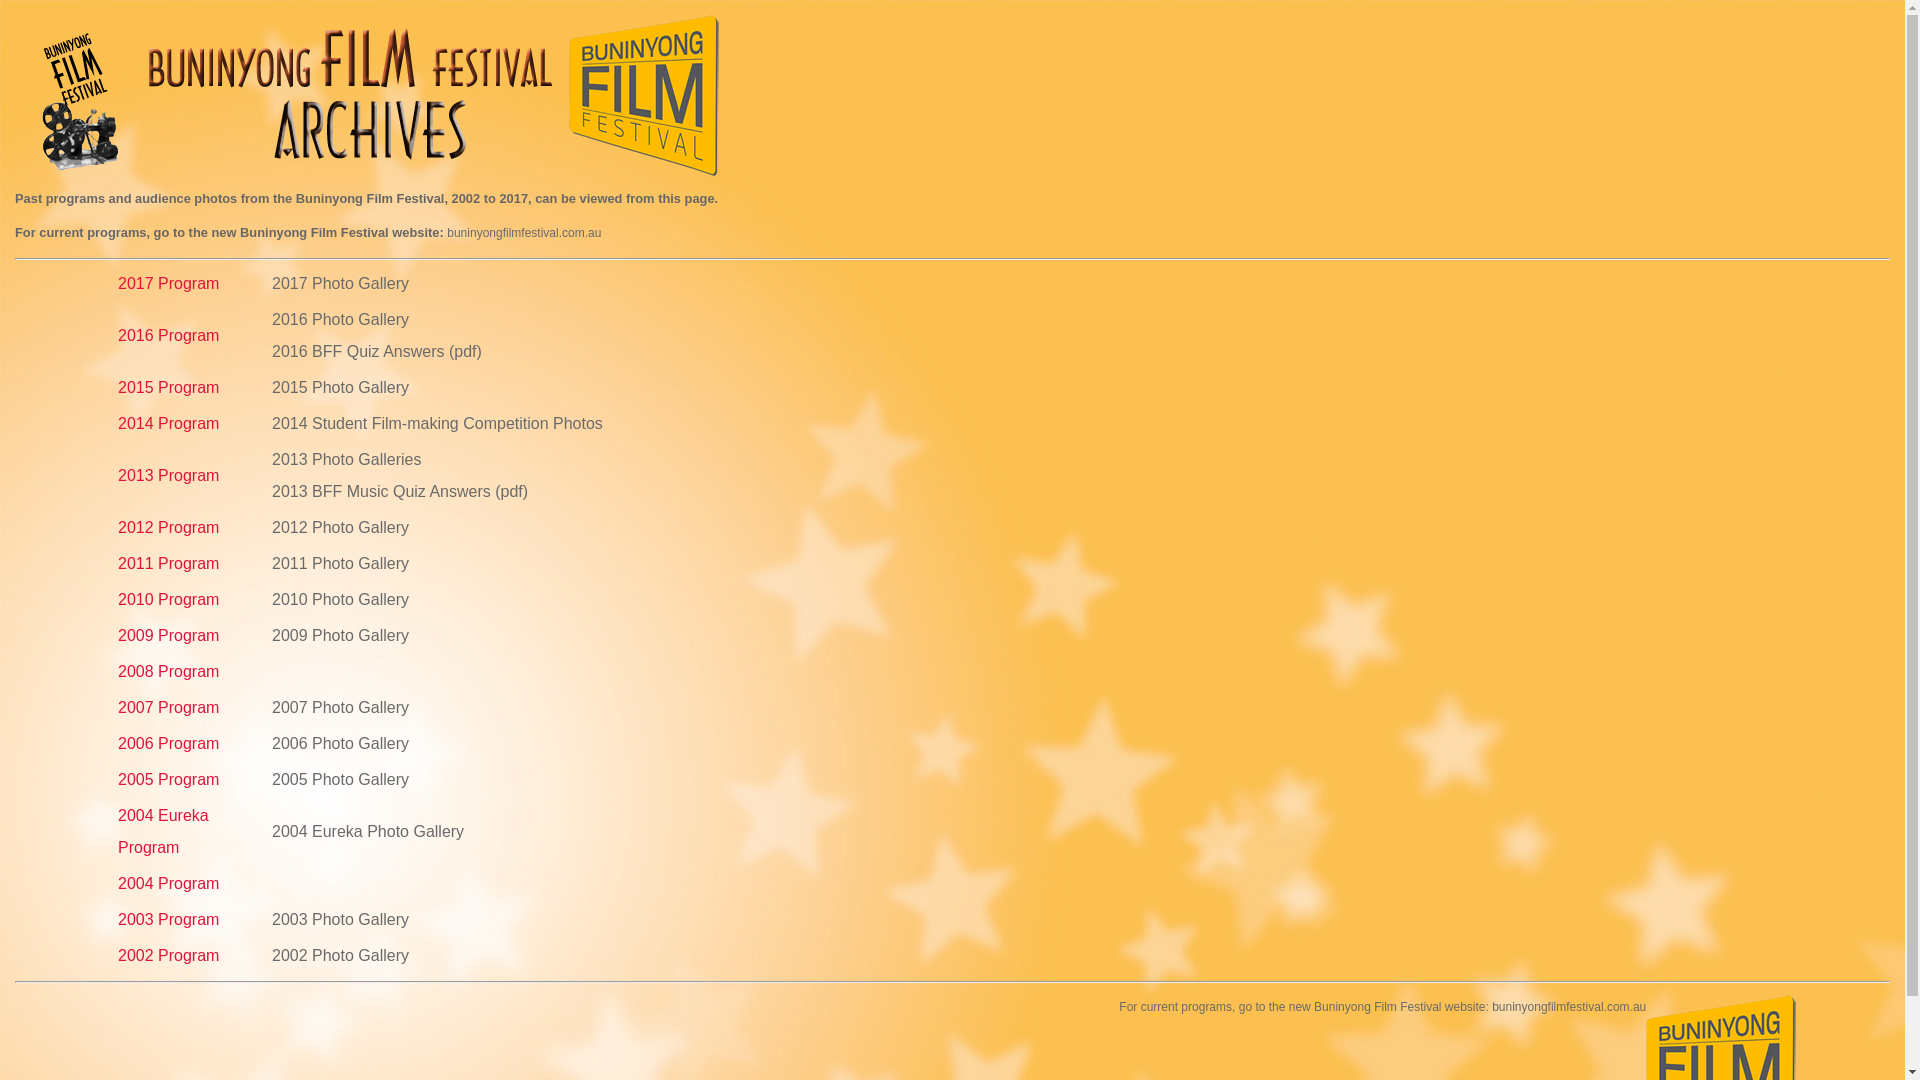  Describe the element at coordinates (168, 672) in the screenshot. I see `2008 Program` at that location.